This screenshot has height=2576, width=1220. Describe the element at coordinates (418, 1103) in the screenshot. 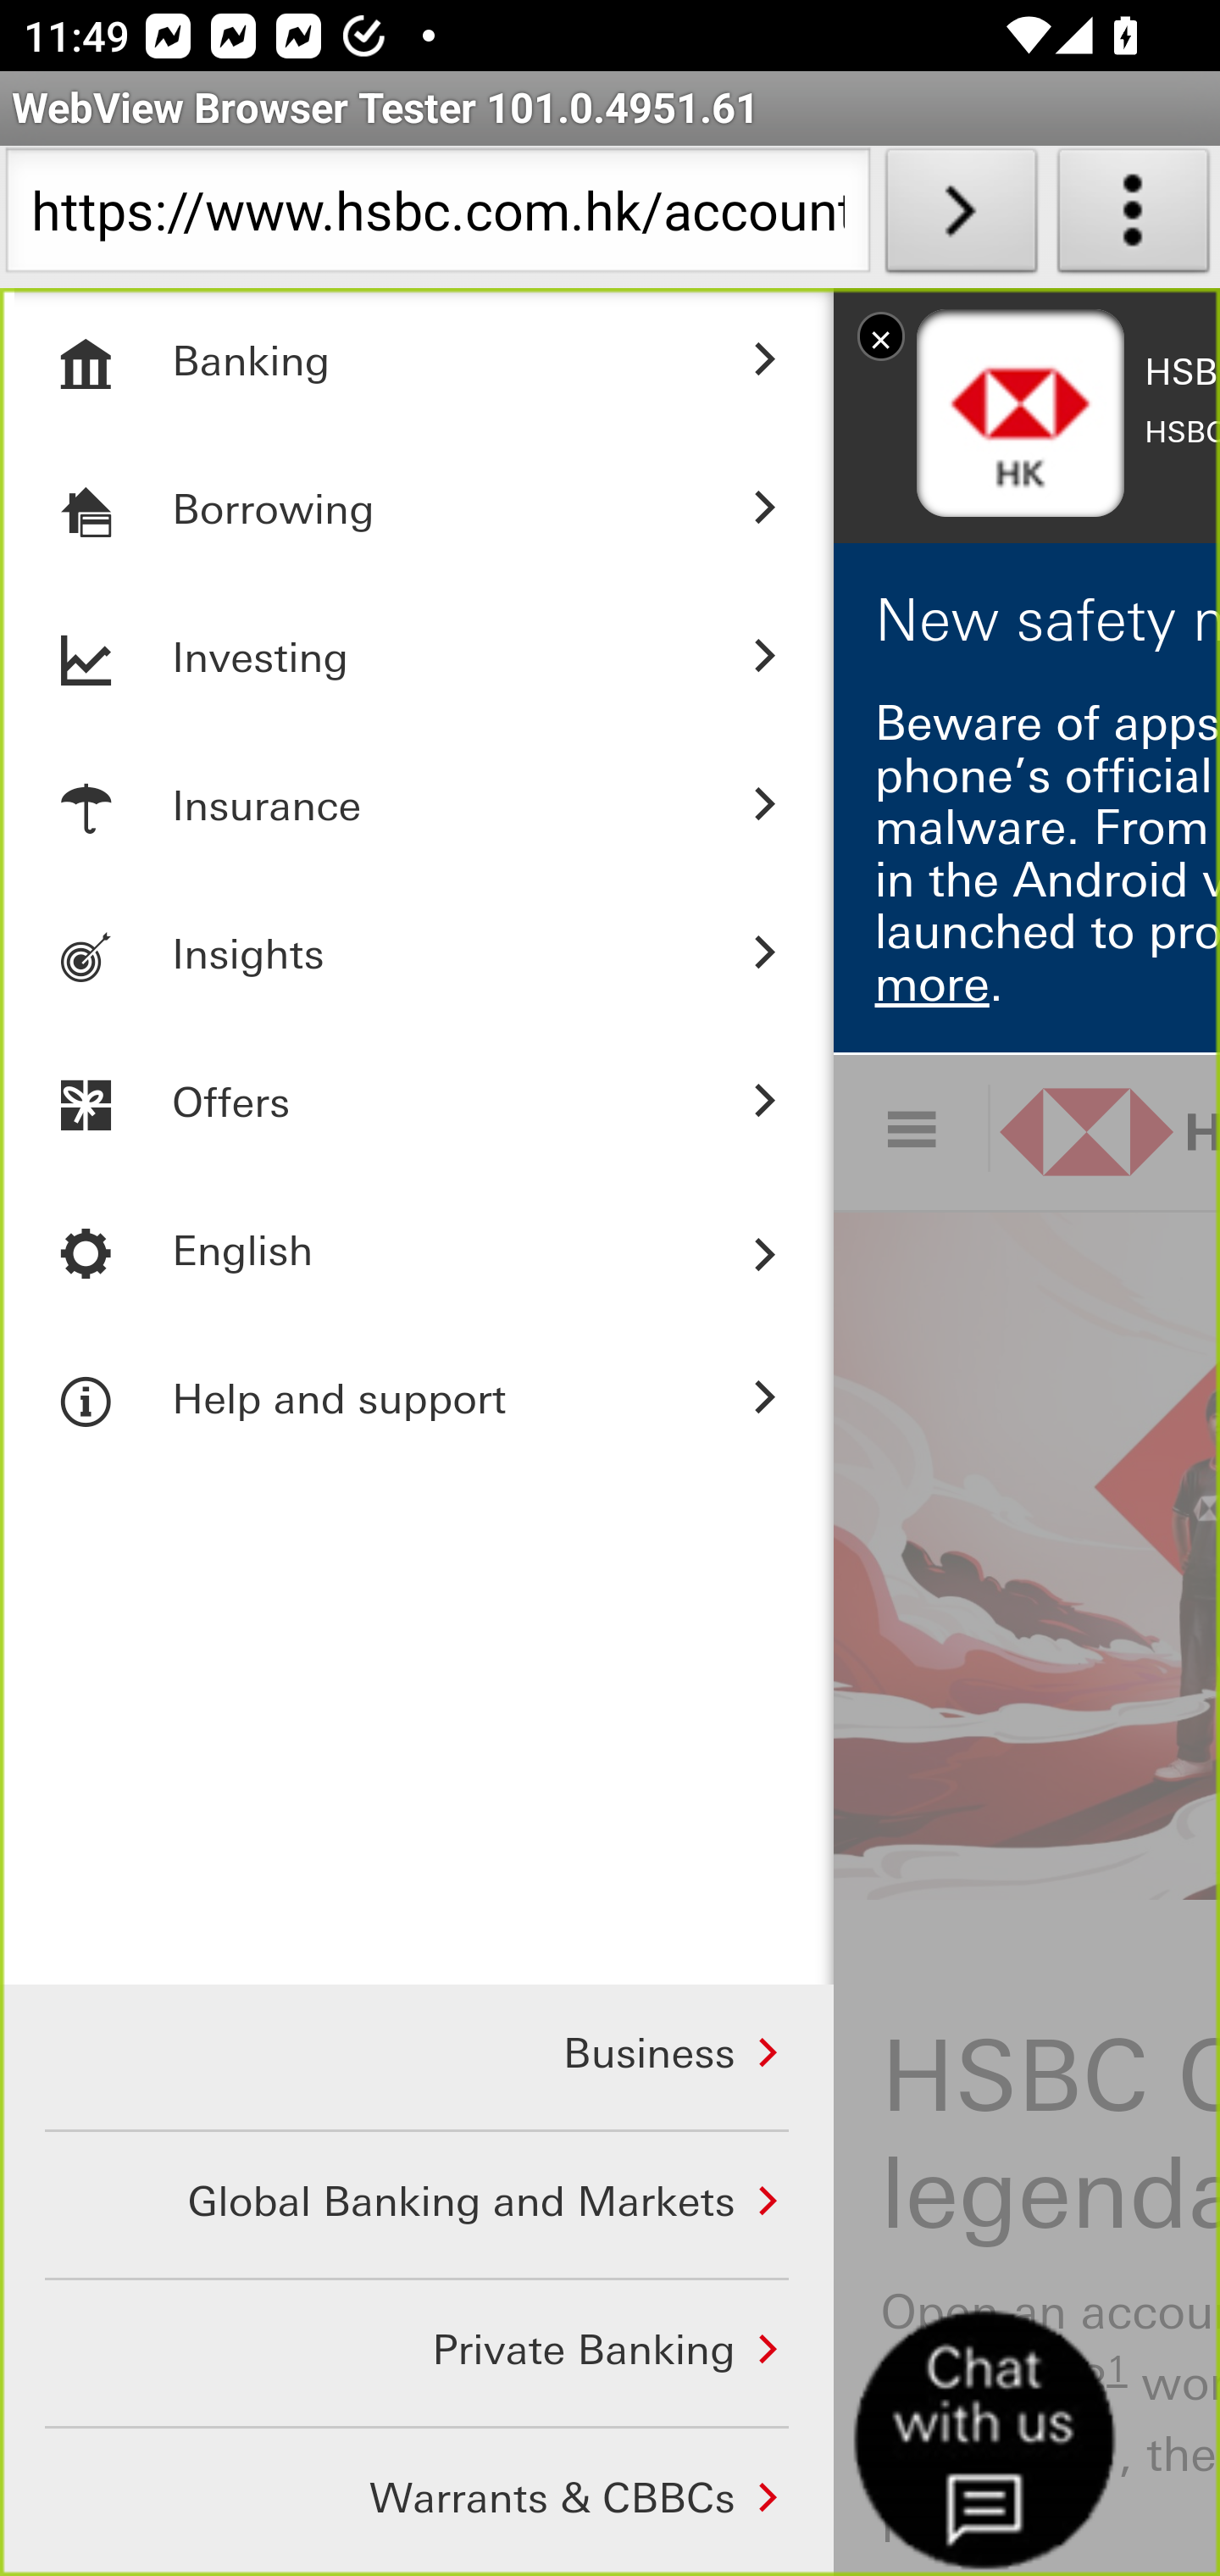

I see `Offers` at that location.